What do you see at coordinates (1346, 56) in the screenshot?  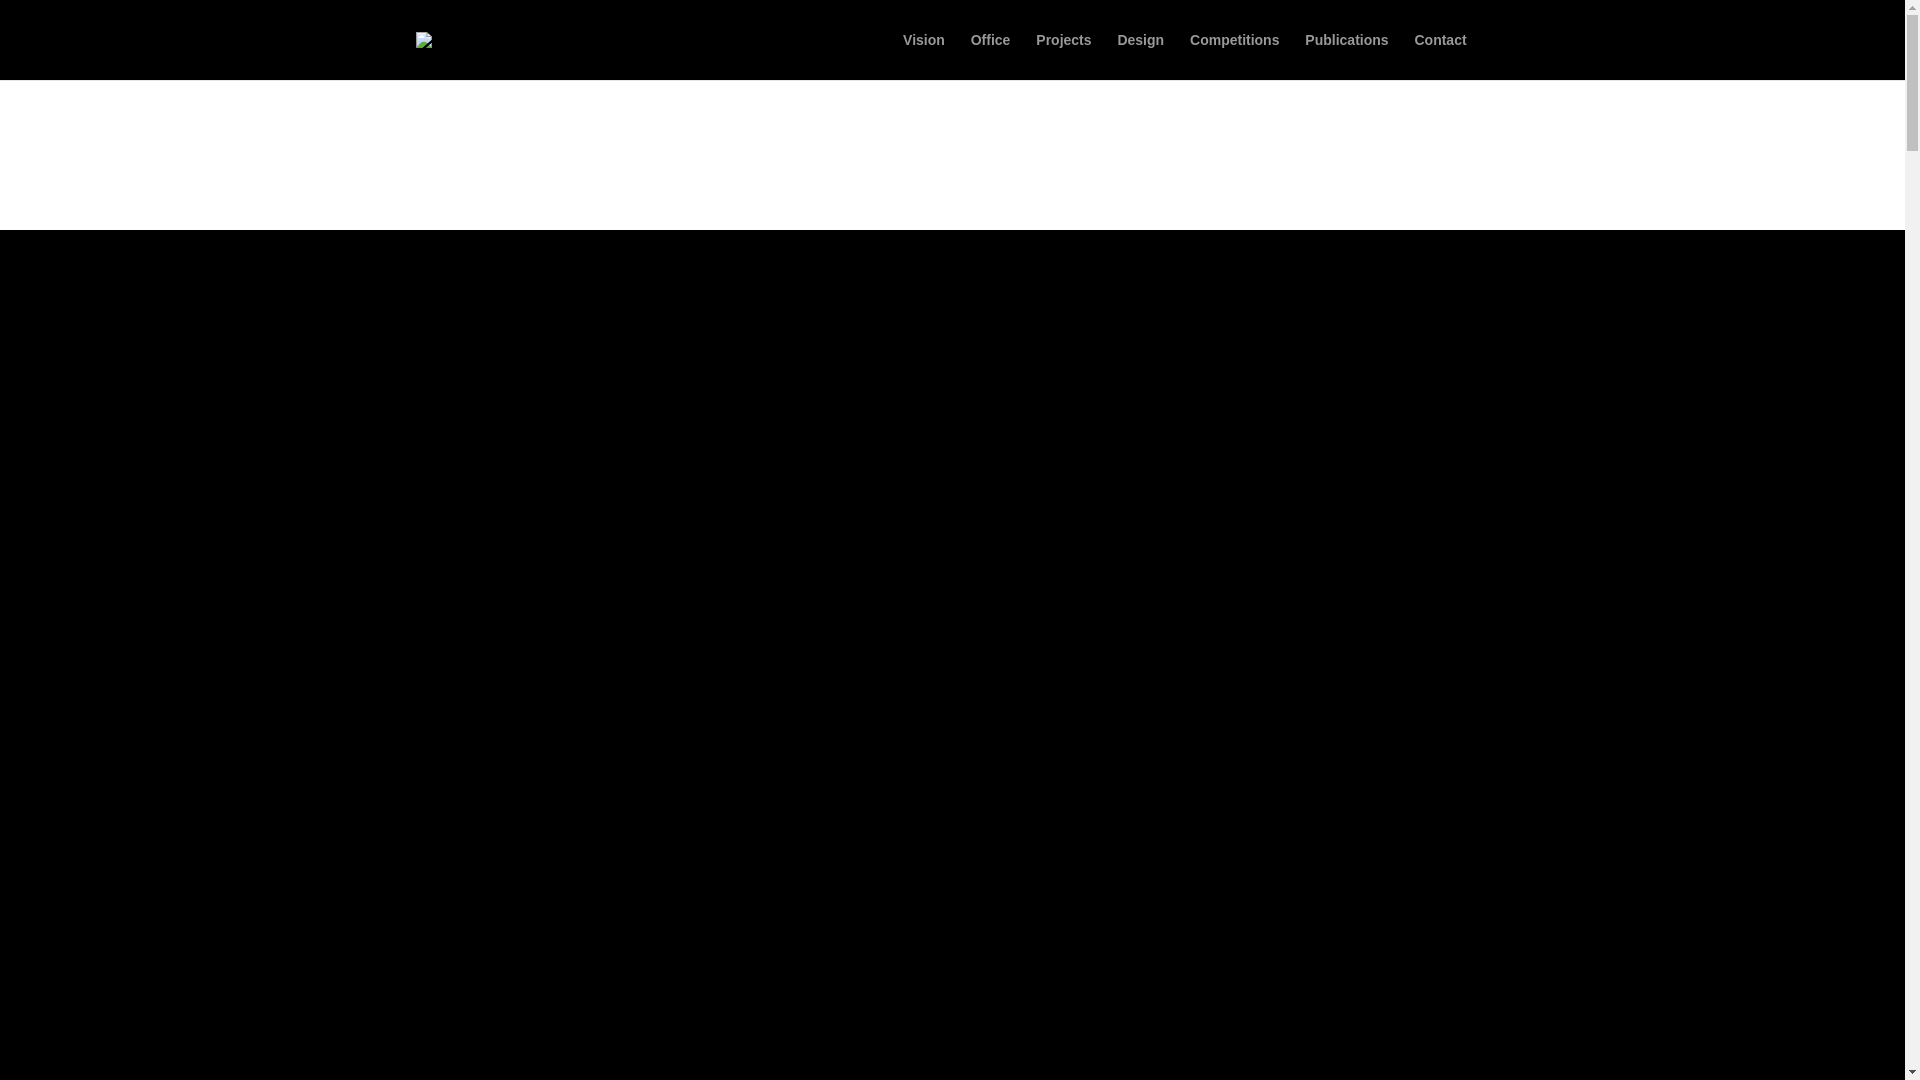 I see `Publications` at bounding box center [1346, 56].